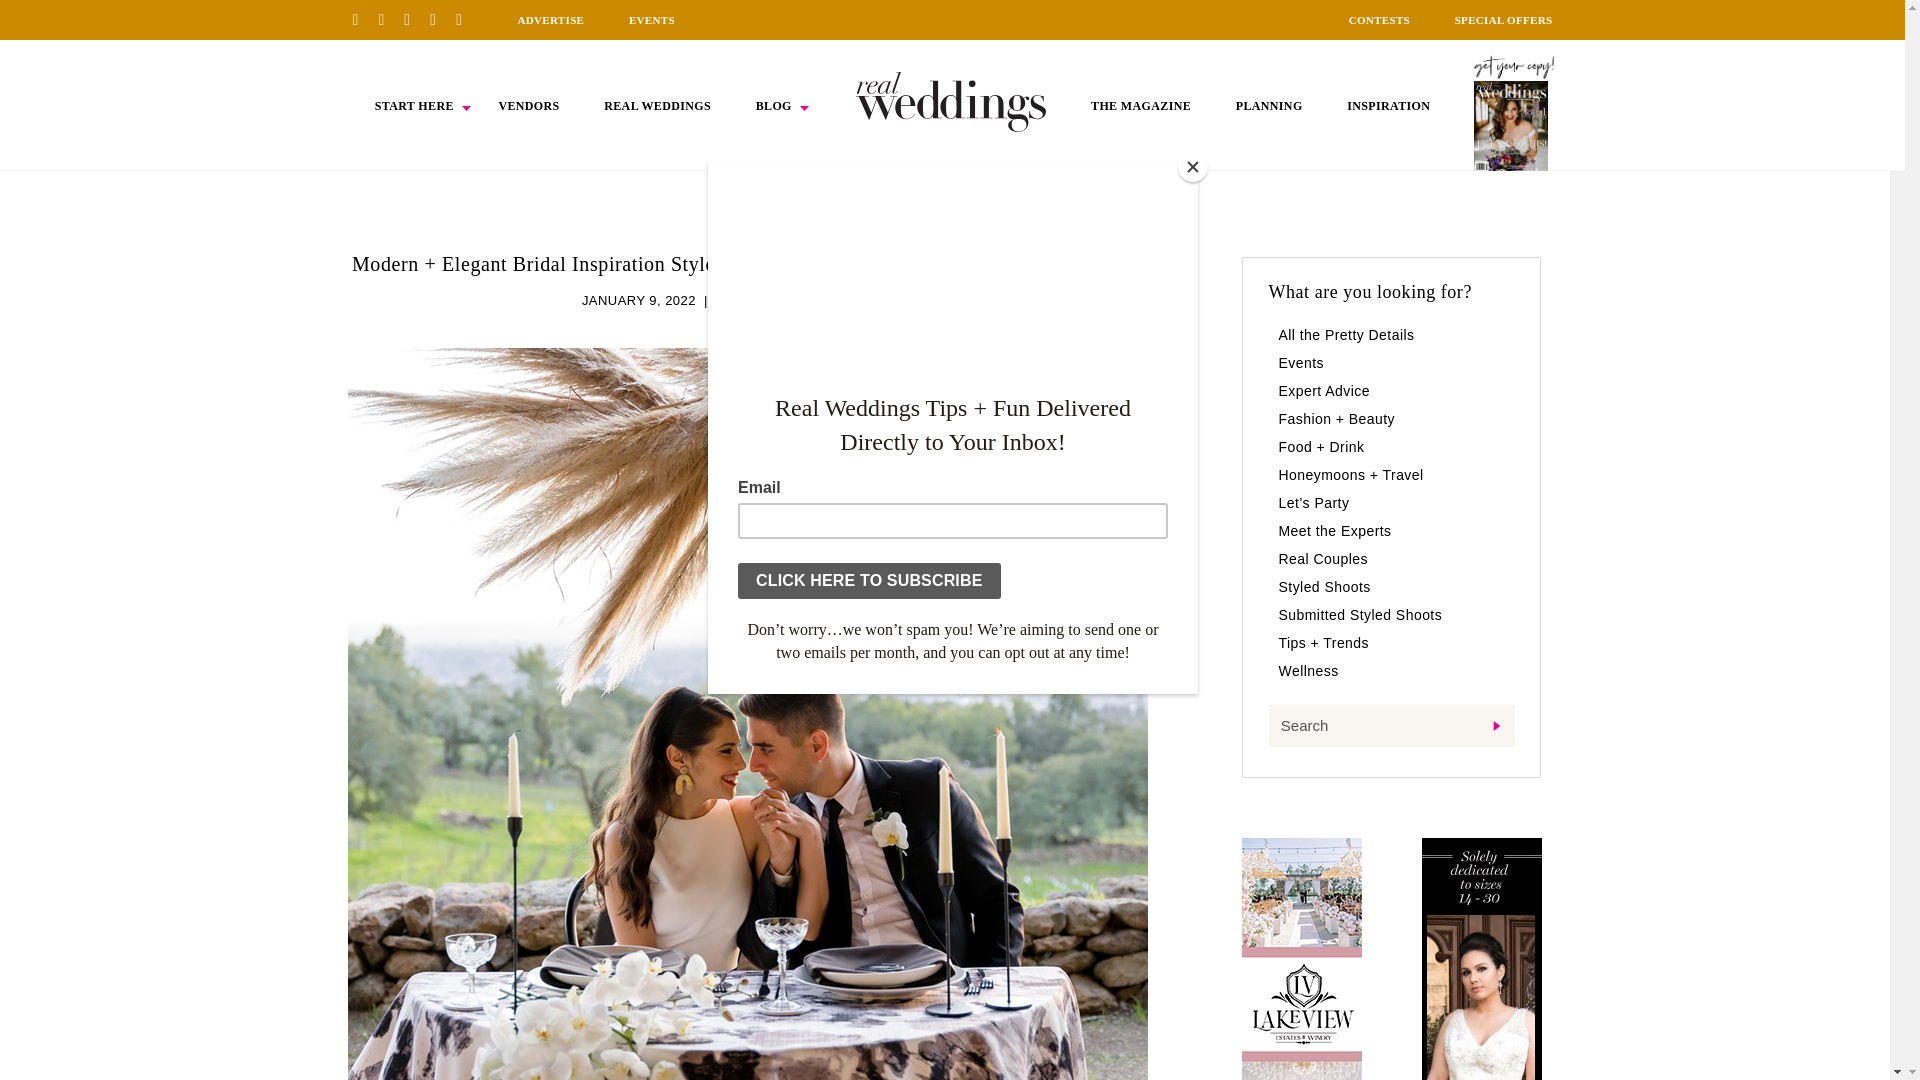  What do you see at coordinates (1390, 726) in the screenshot?
I see `Search` at bounding box center [1390, 726].